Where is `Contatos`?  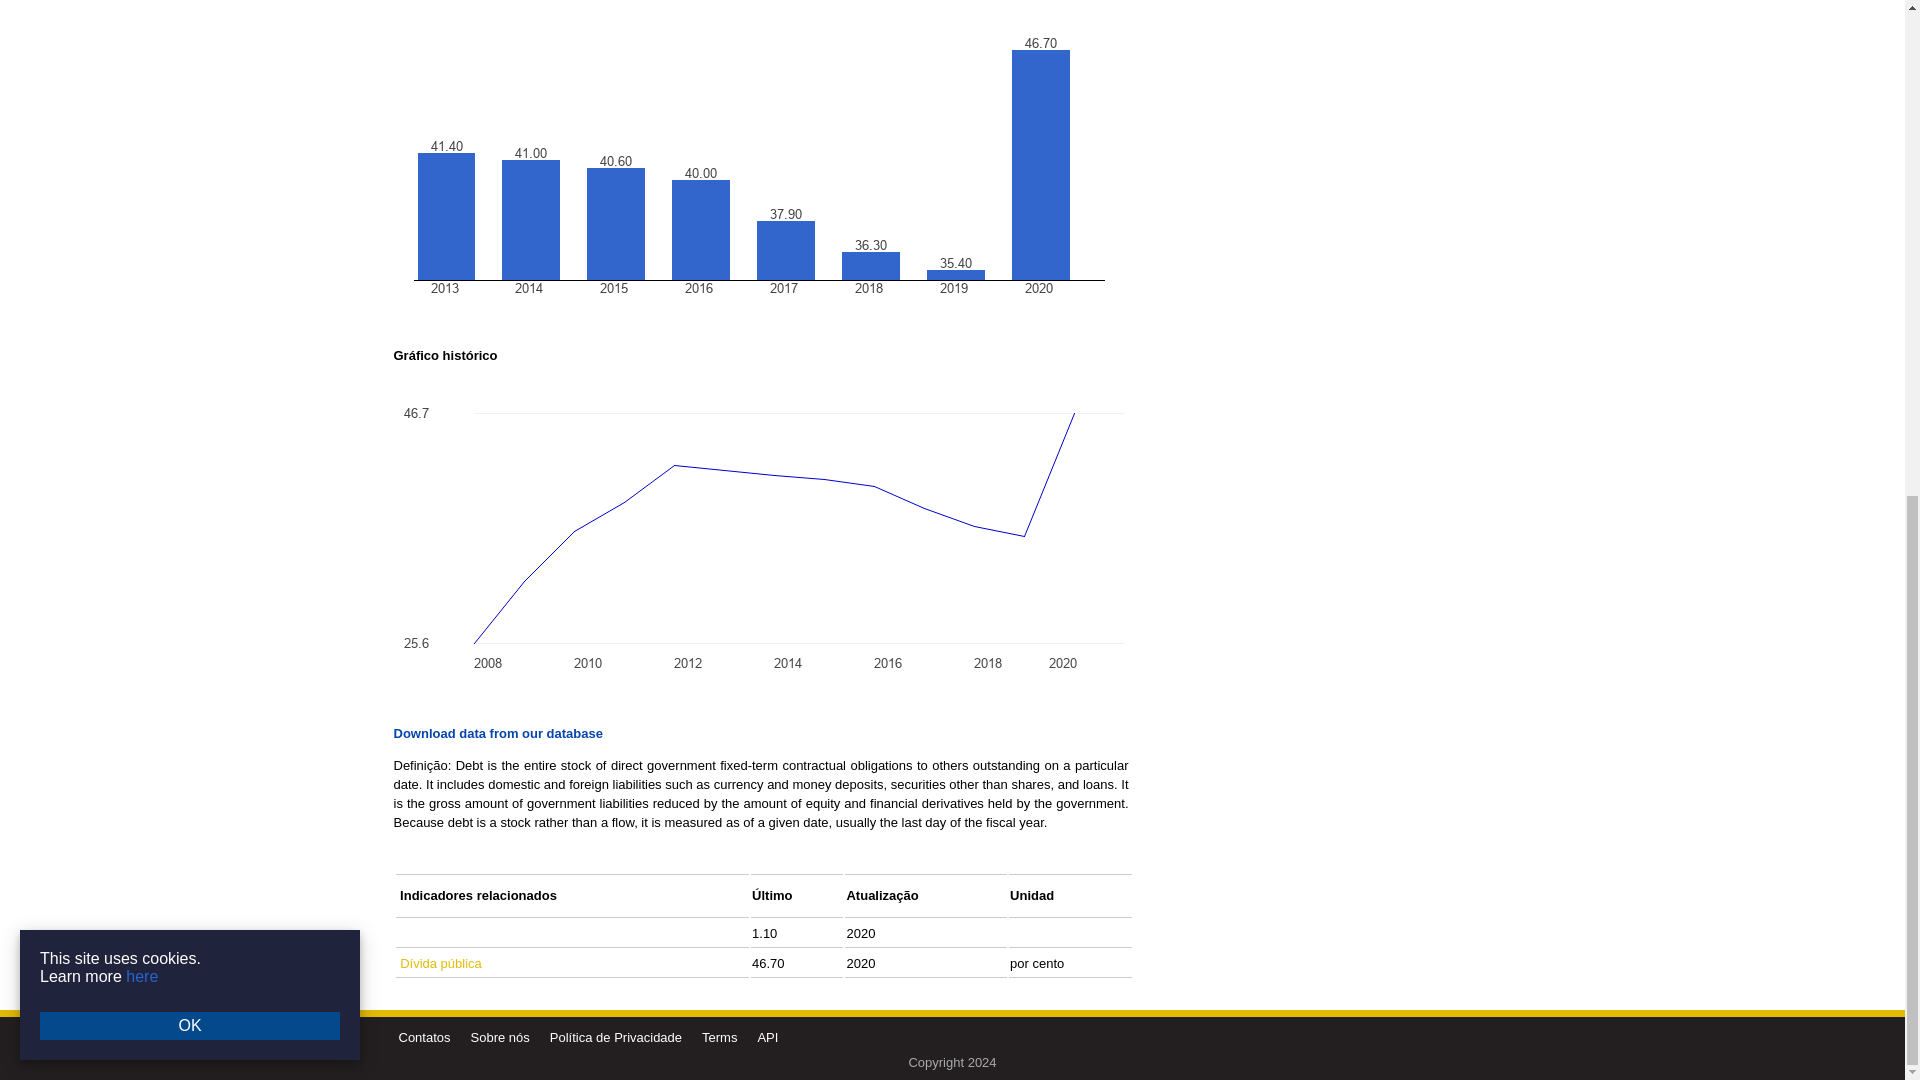
Contatos is located at coordinates (423, 1038).